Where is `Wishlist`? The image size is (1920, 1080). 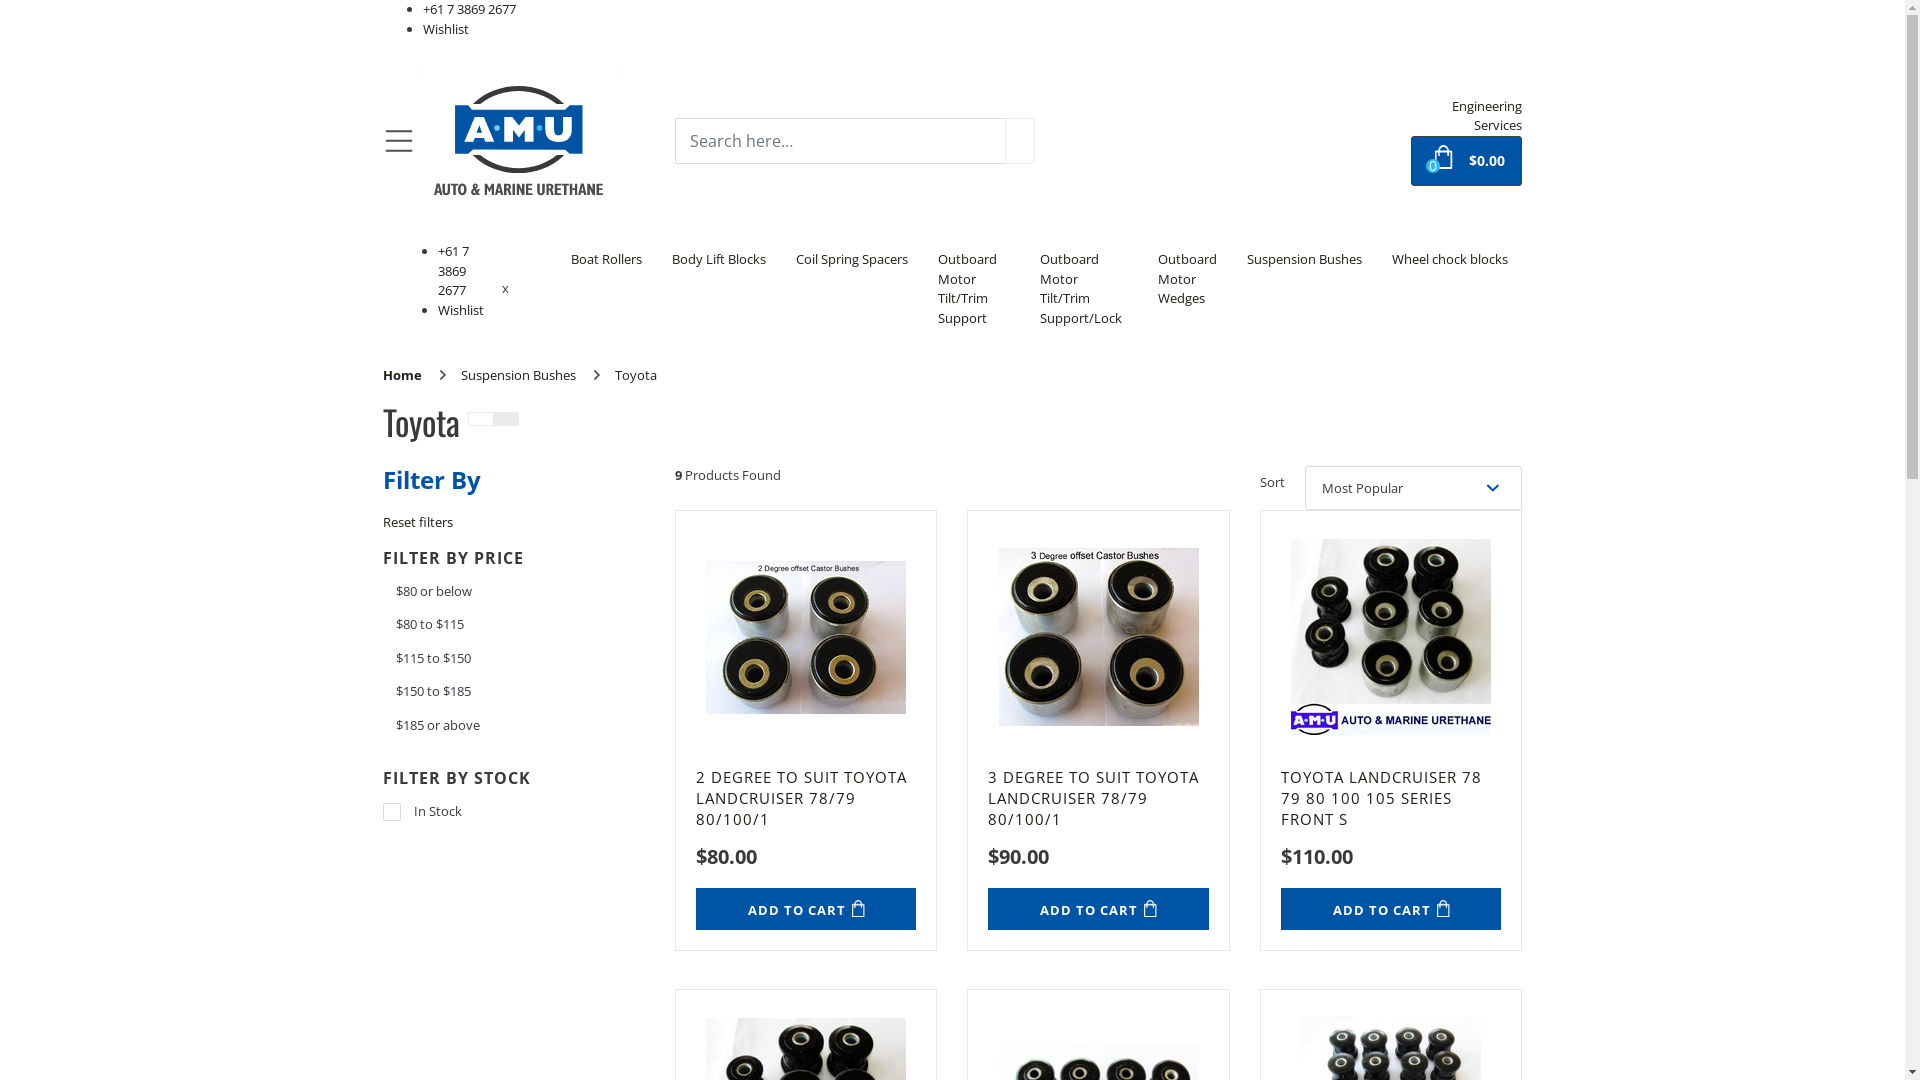
Wishlist is located at coordinates (445, 29).